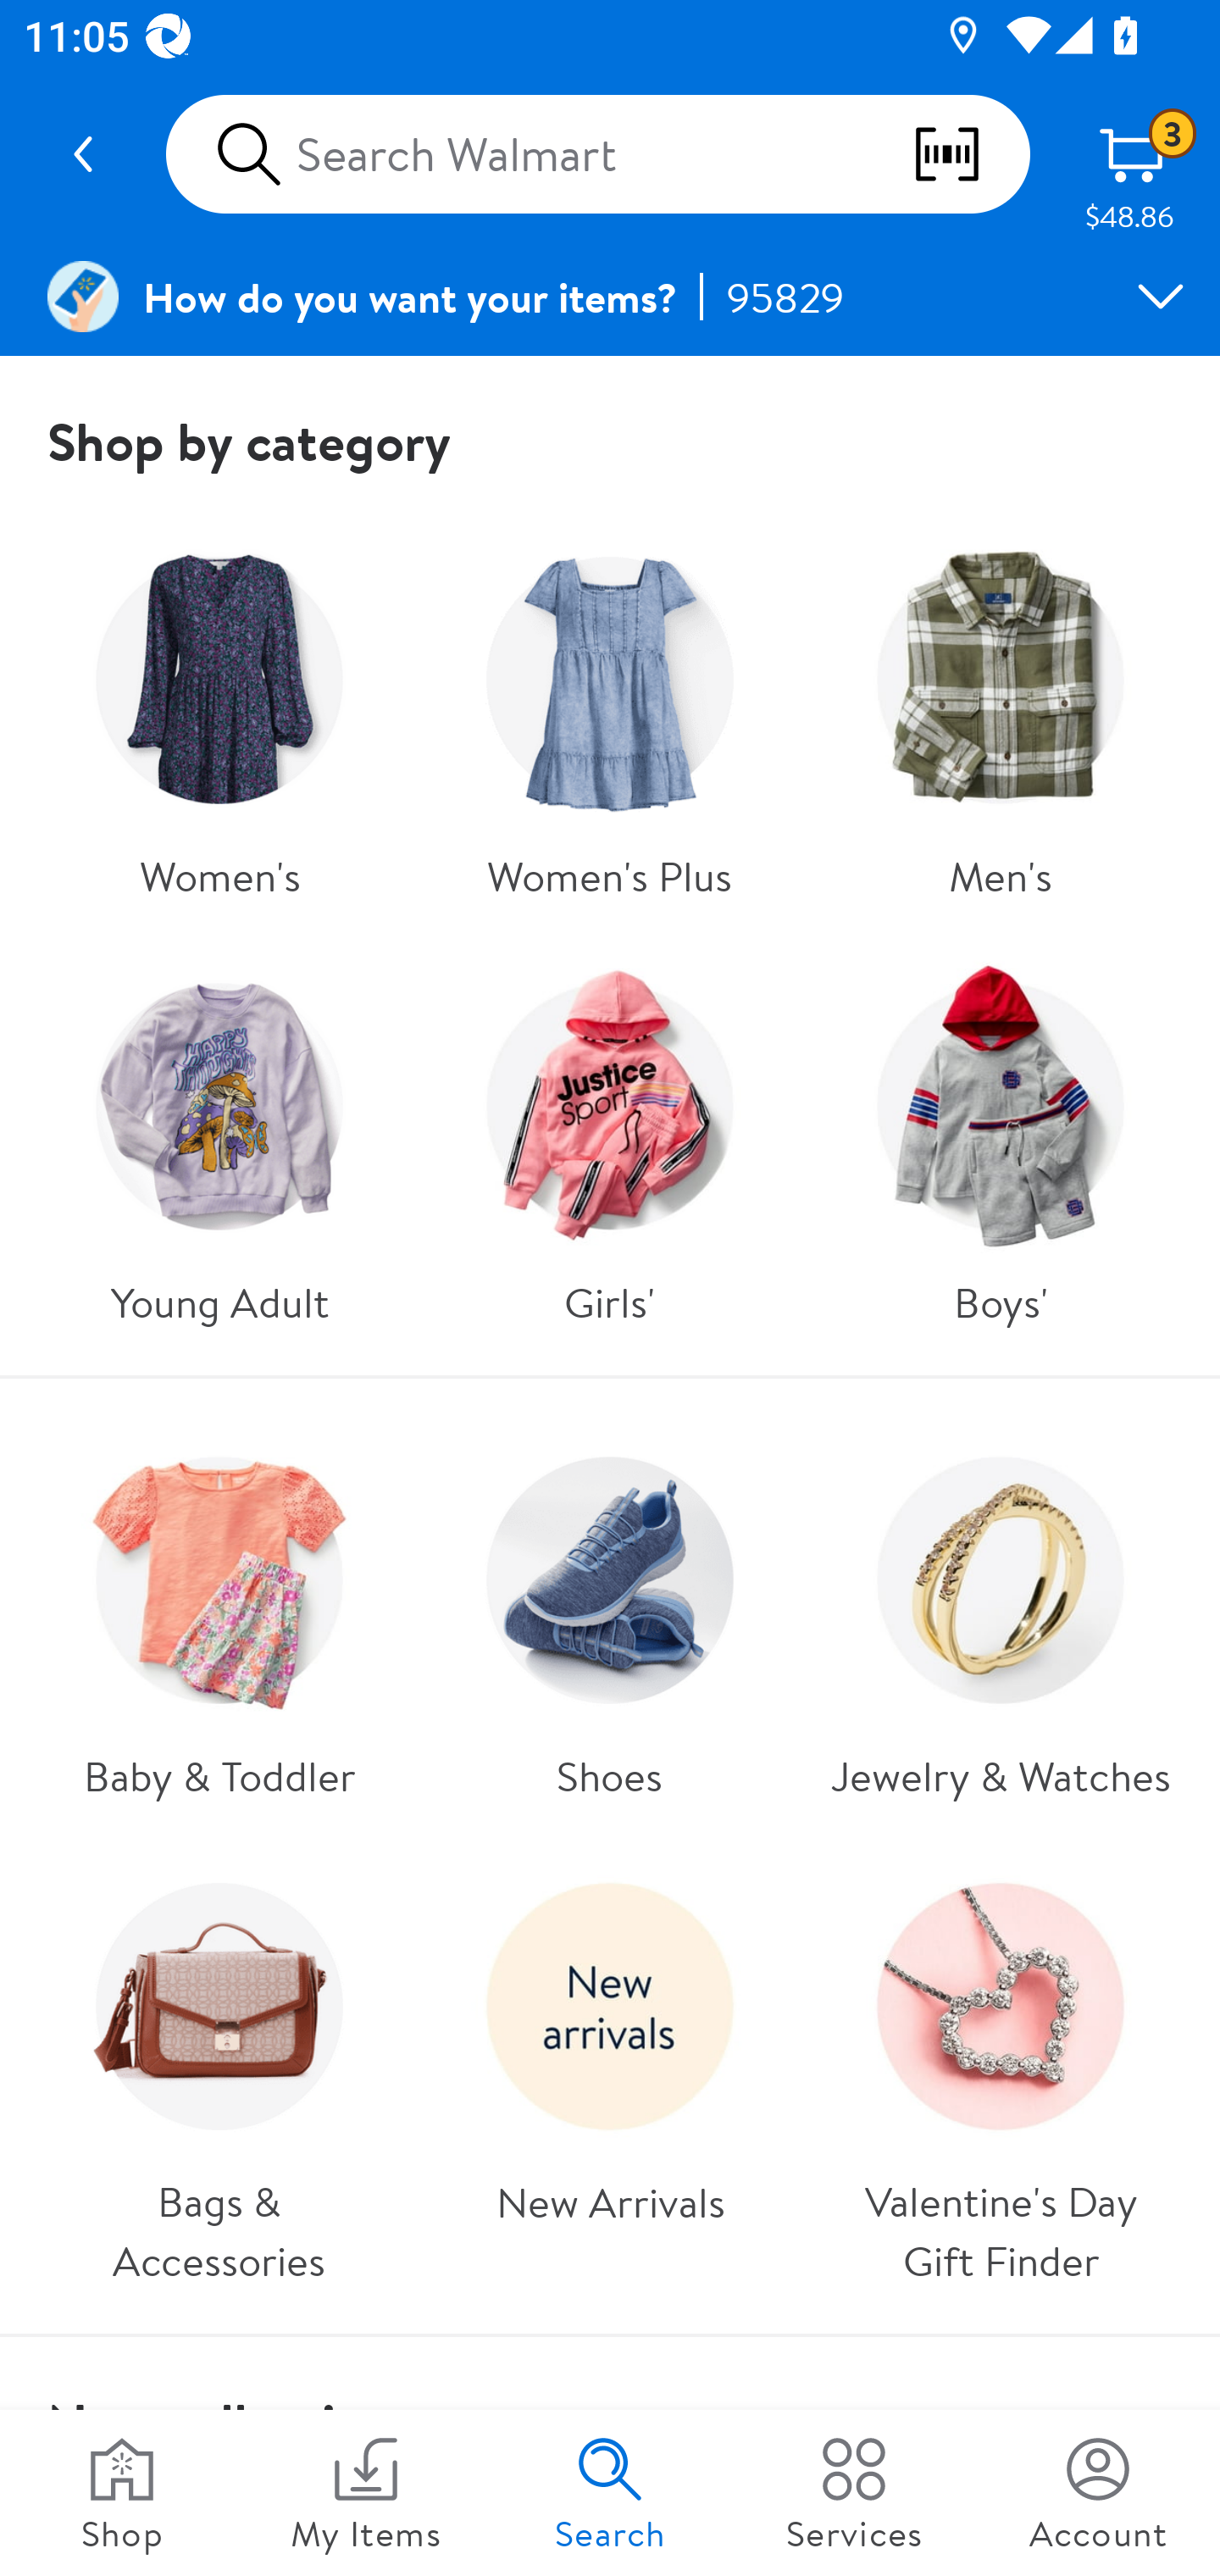  I want to click on scan barcodes qr codes and more, so click(970, 154).